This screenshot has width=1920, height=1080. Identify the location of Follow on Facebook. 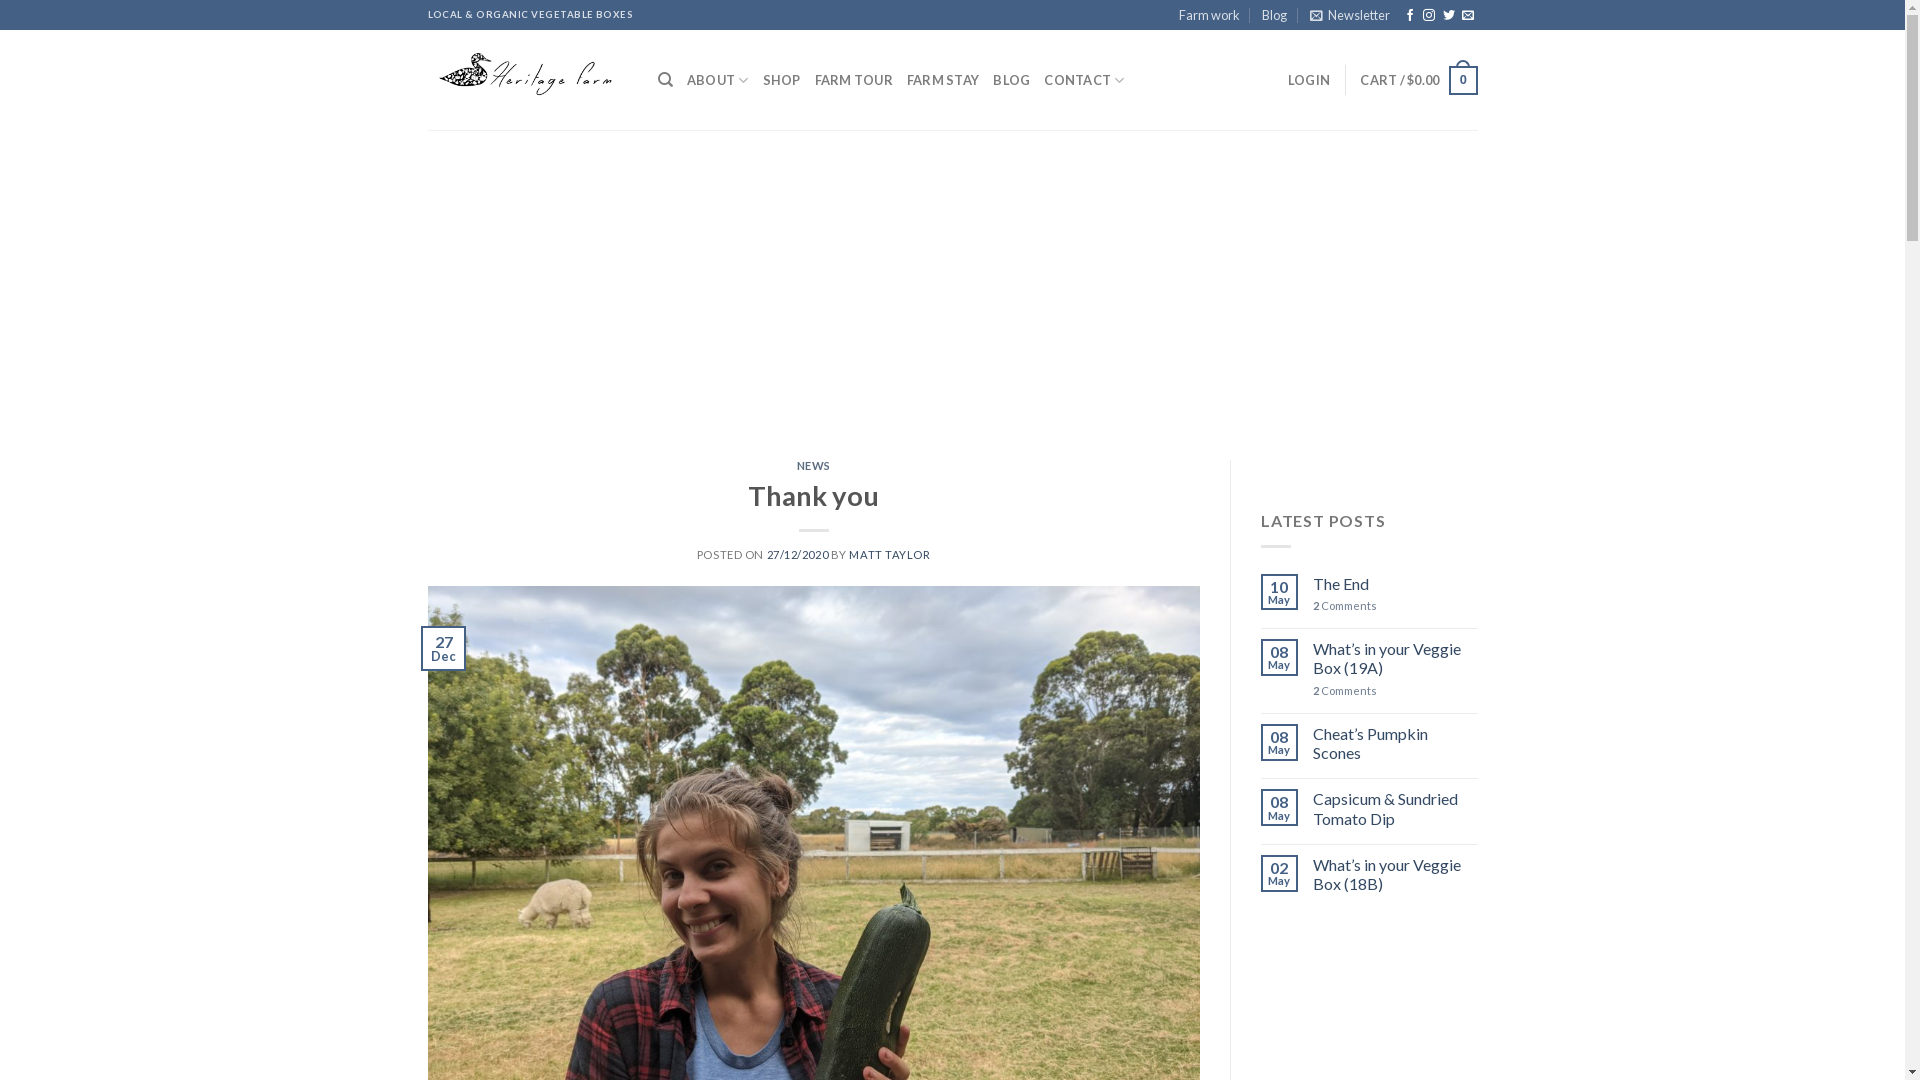
(1410, 16).